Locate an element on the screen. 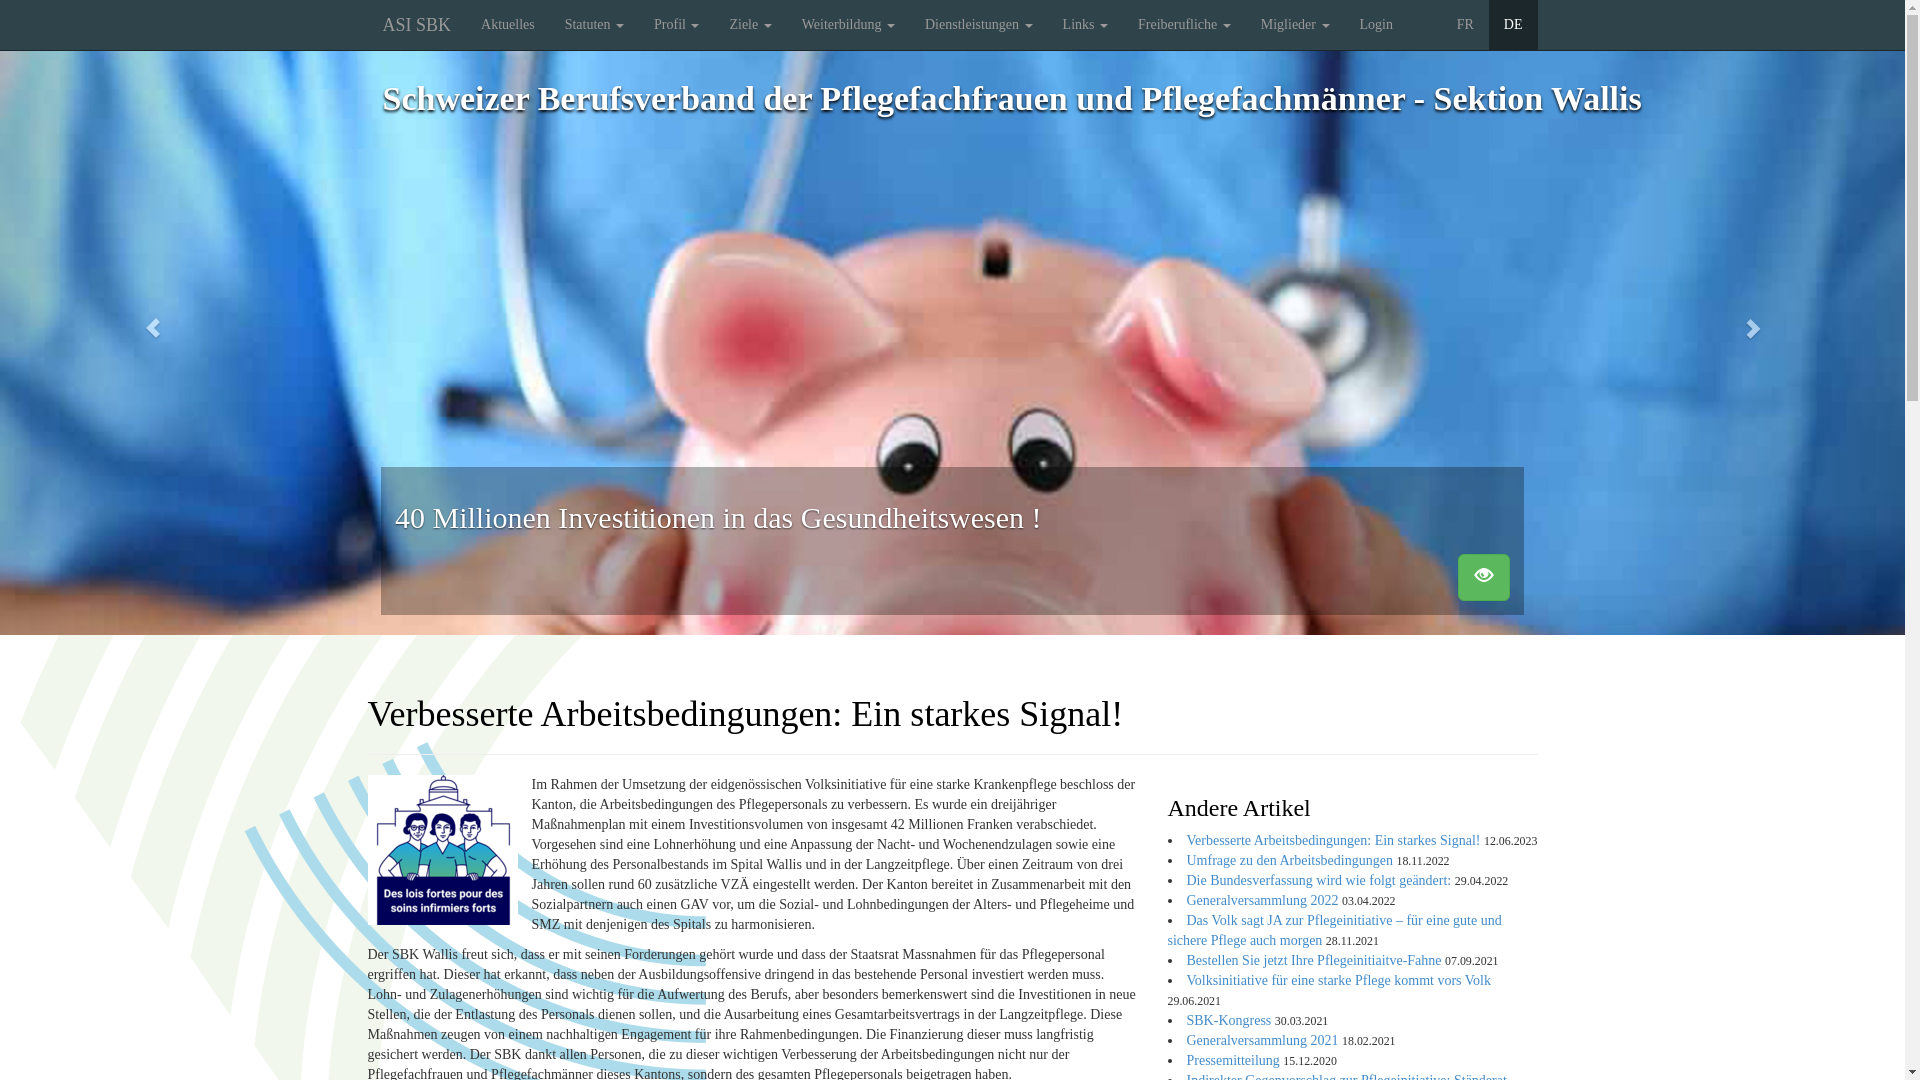  Dienstleistungen is located at coordinates (979, 25).